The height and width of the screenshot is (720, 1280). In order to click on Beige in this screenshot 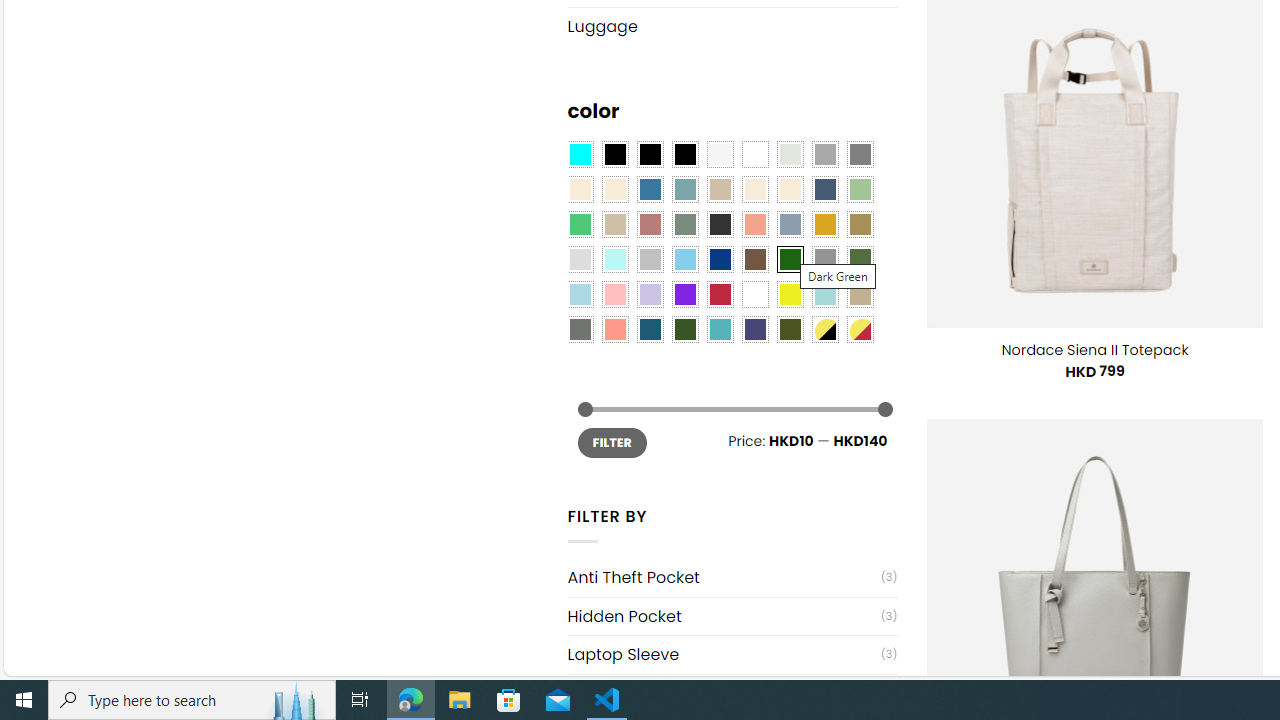, I will do `click(580, 190)`.